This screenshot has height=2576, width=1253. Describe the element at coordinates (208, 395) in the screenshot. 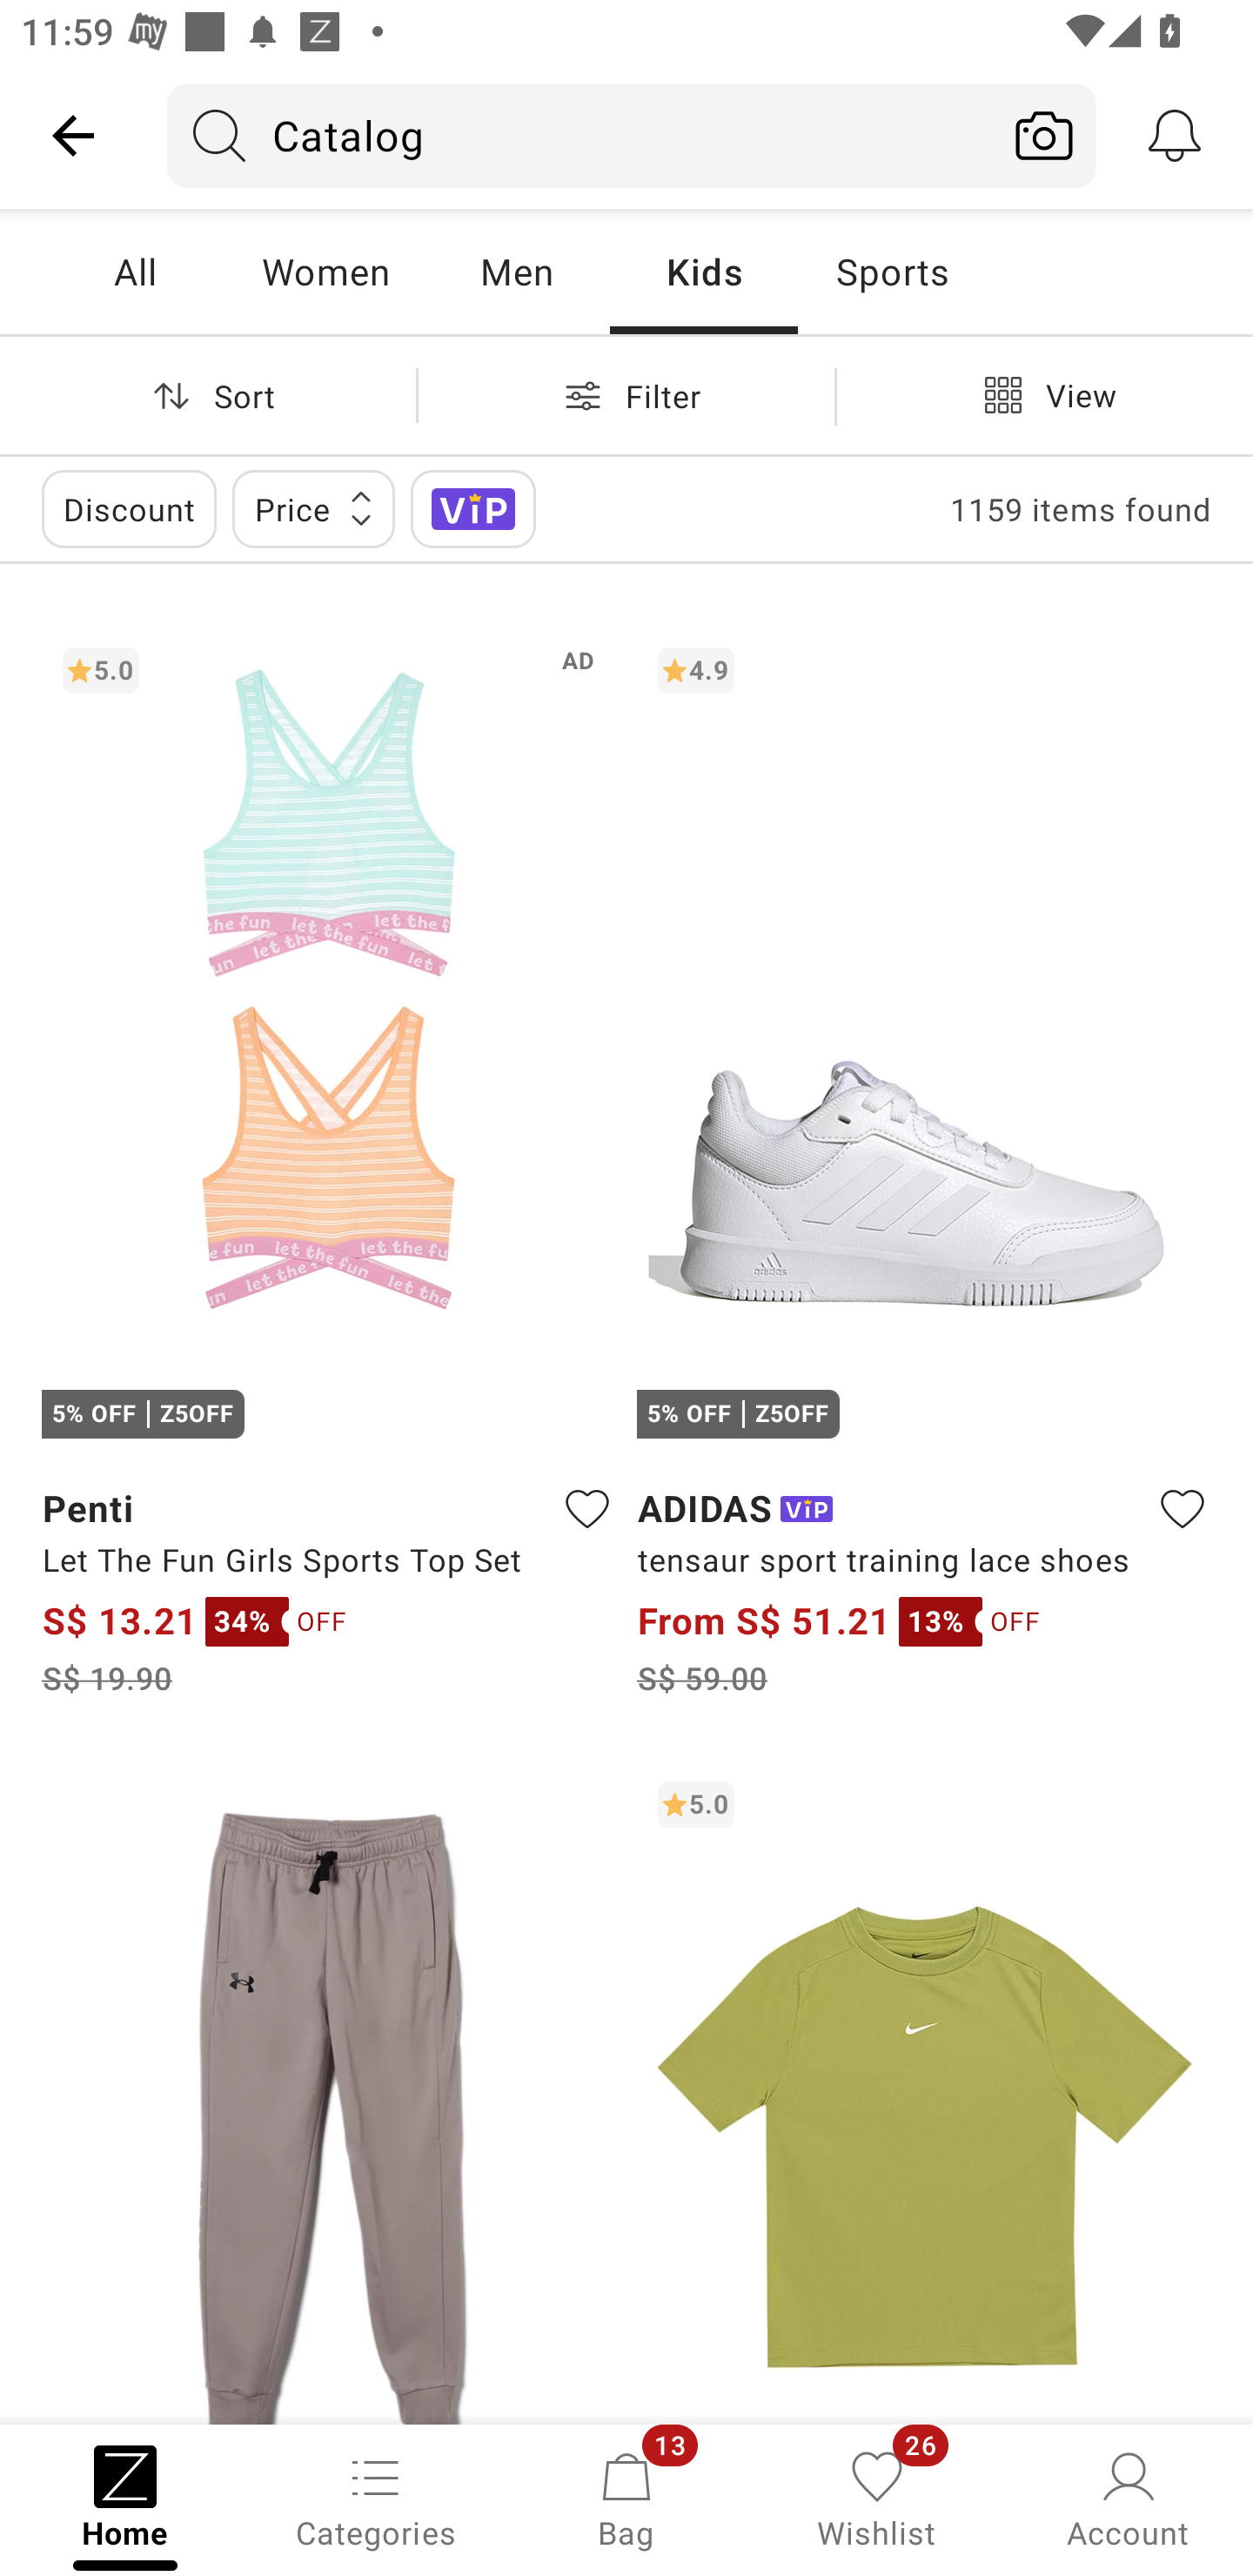

I see `Sort` at that location.